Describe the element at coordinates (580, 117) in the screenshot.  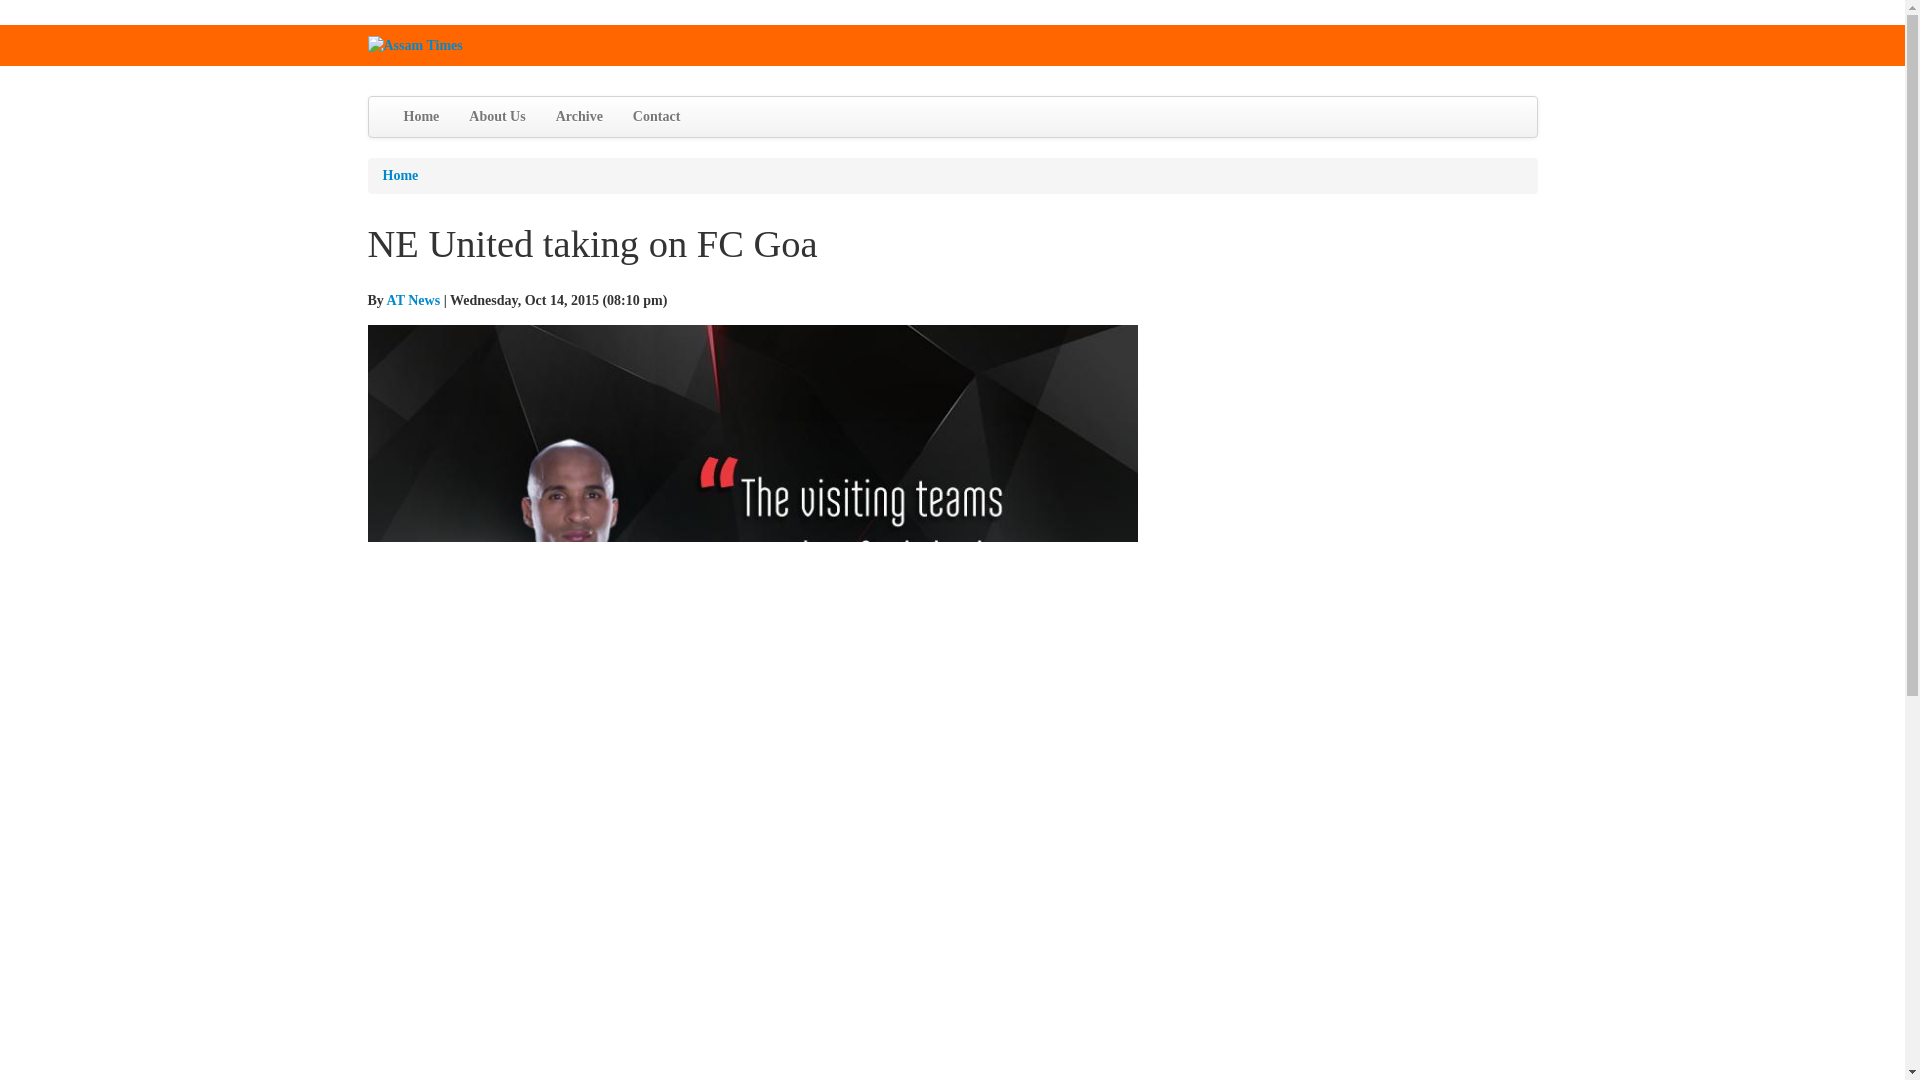
I see `Archive` at that location.